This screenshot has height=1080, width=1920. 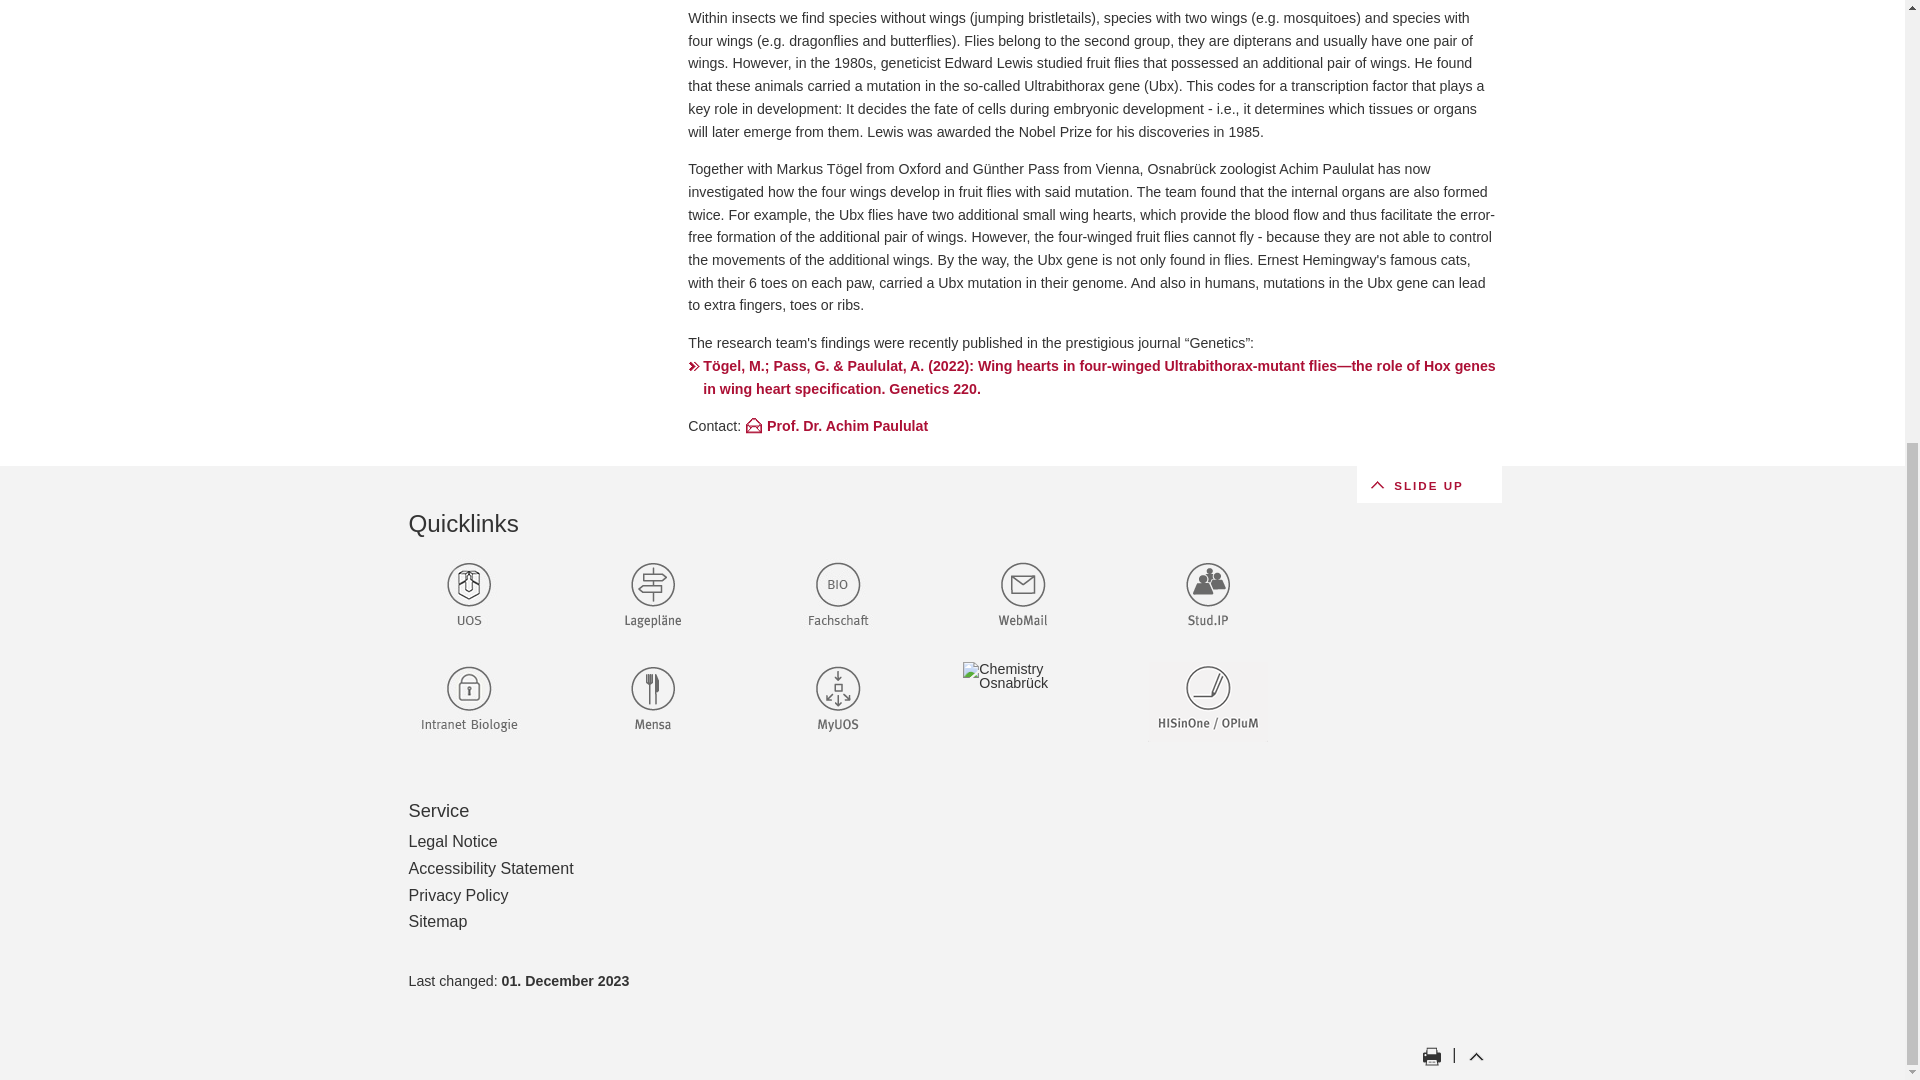 What do you see at coordinates (1022, 599) in the screenshot?
I see `Webmail` at bounding box center [1022, 599].